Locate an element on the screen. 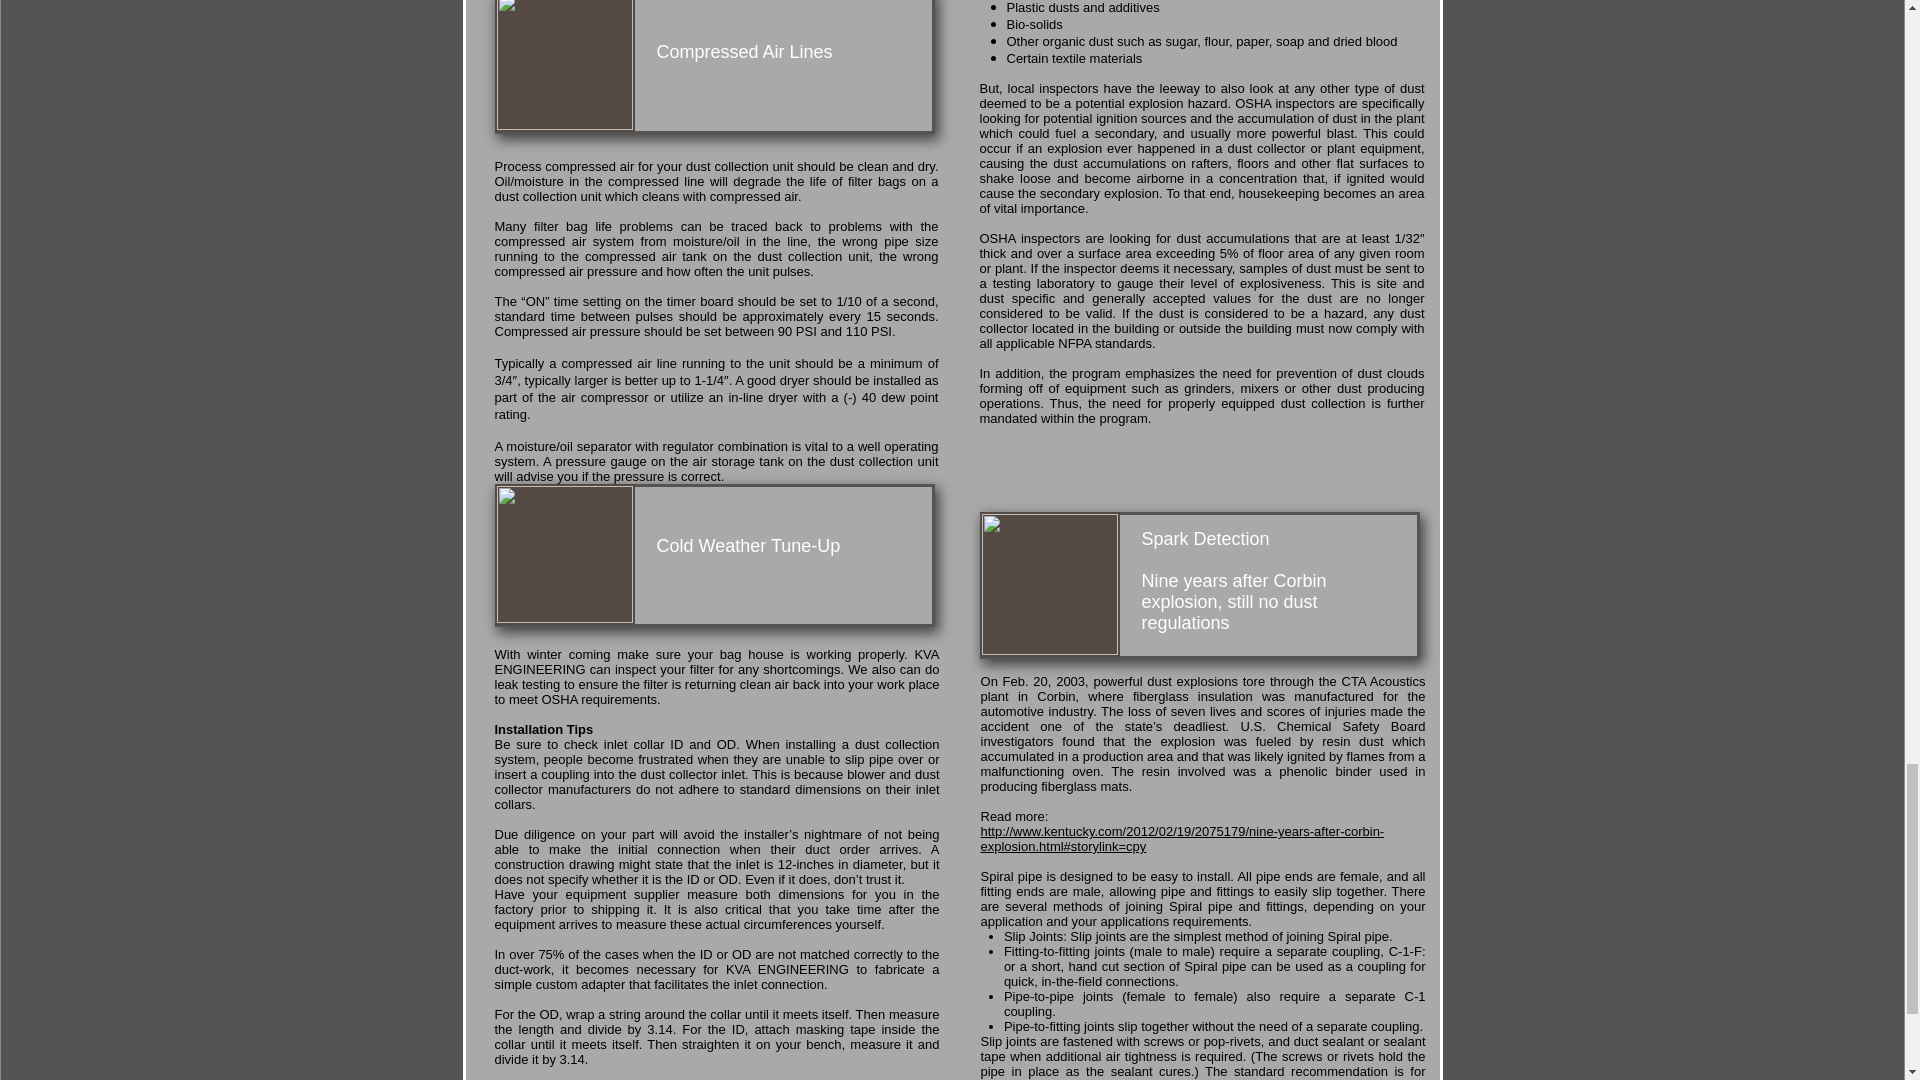 The width and height of the screenshot is (1920, 1080). compressedair1.jpg is located at coordinates (563, 554).